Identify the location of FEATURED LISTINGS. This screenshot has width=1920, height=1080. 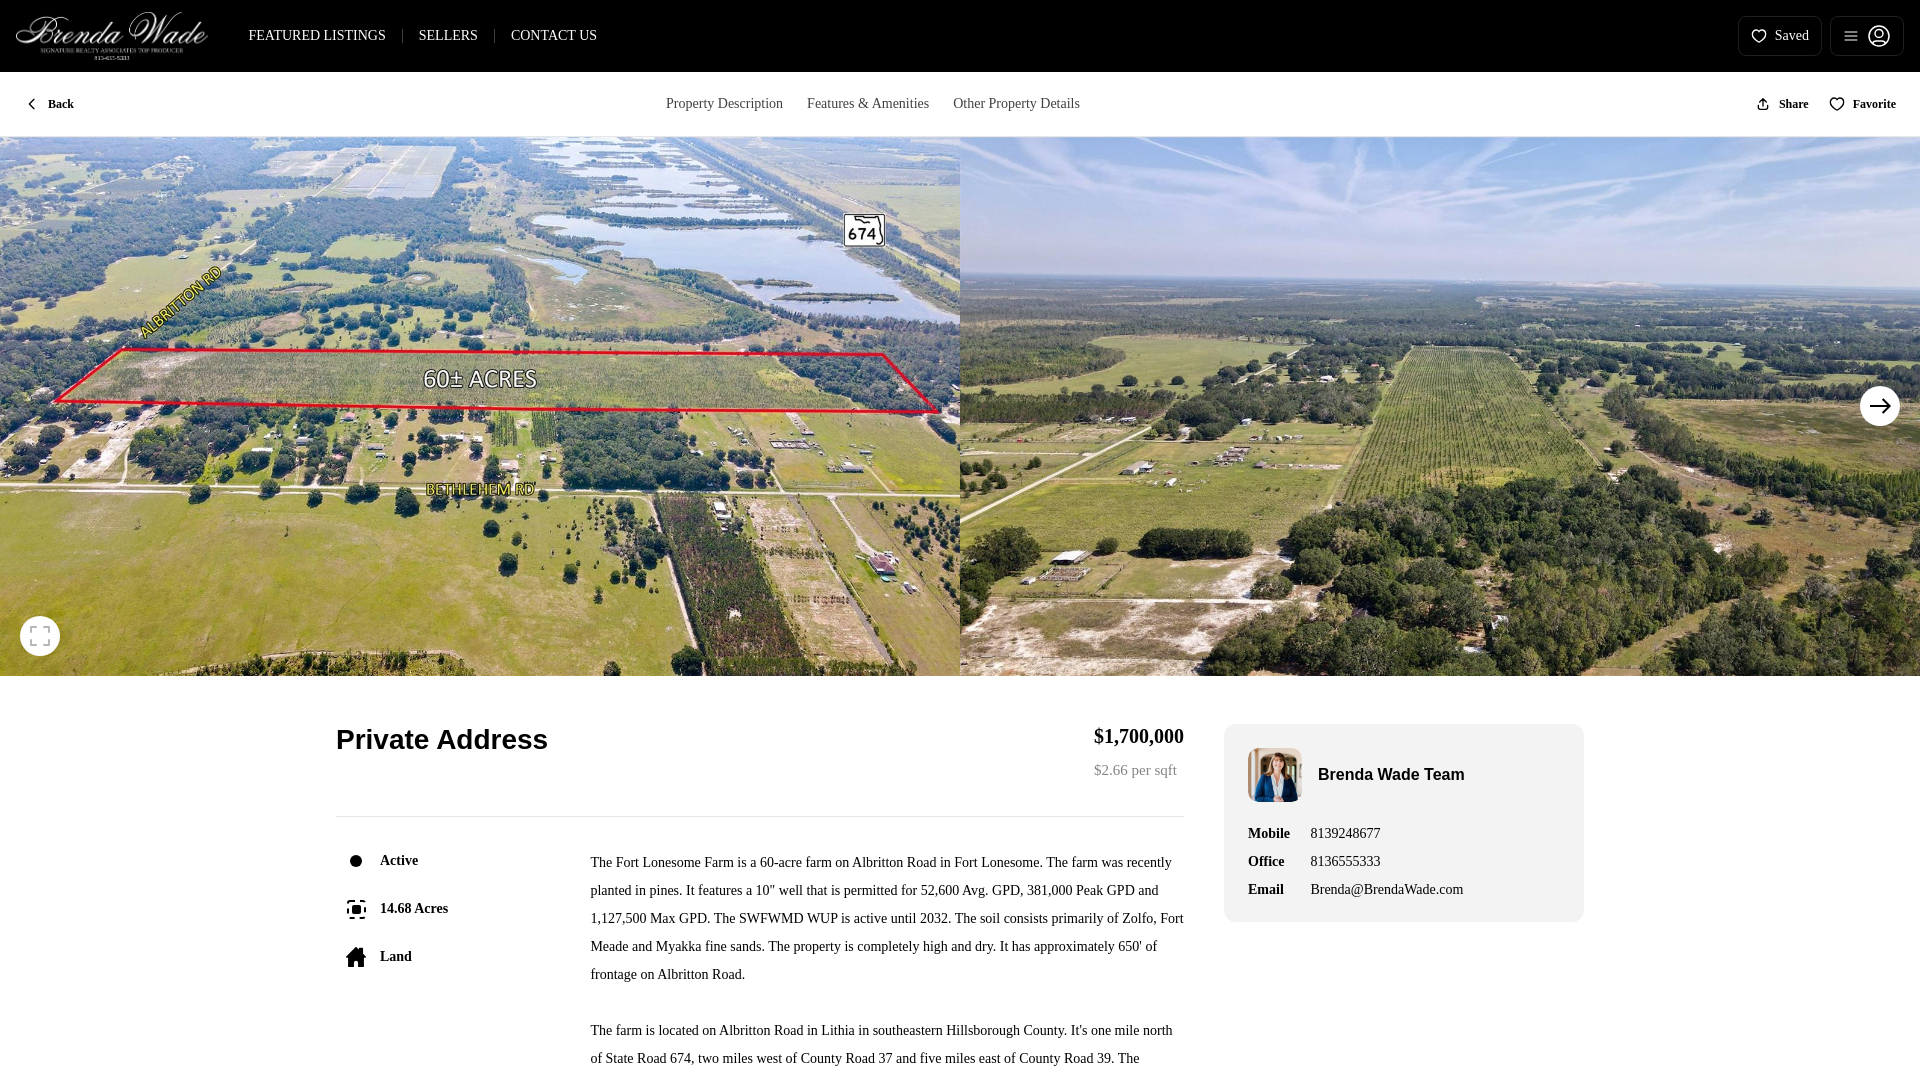
(316, 35).